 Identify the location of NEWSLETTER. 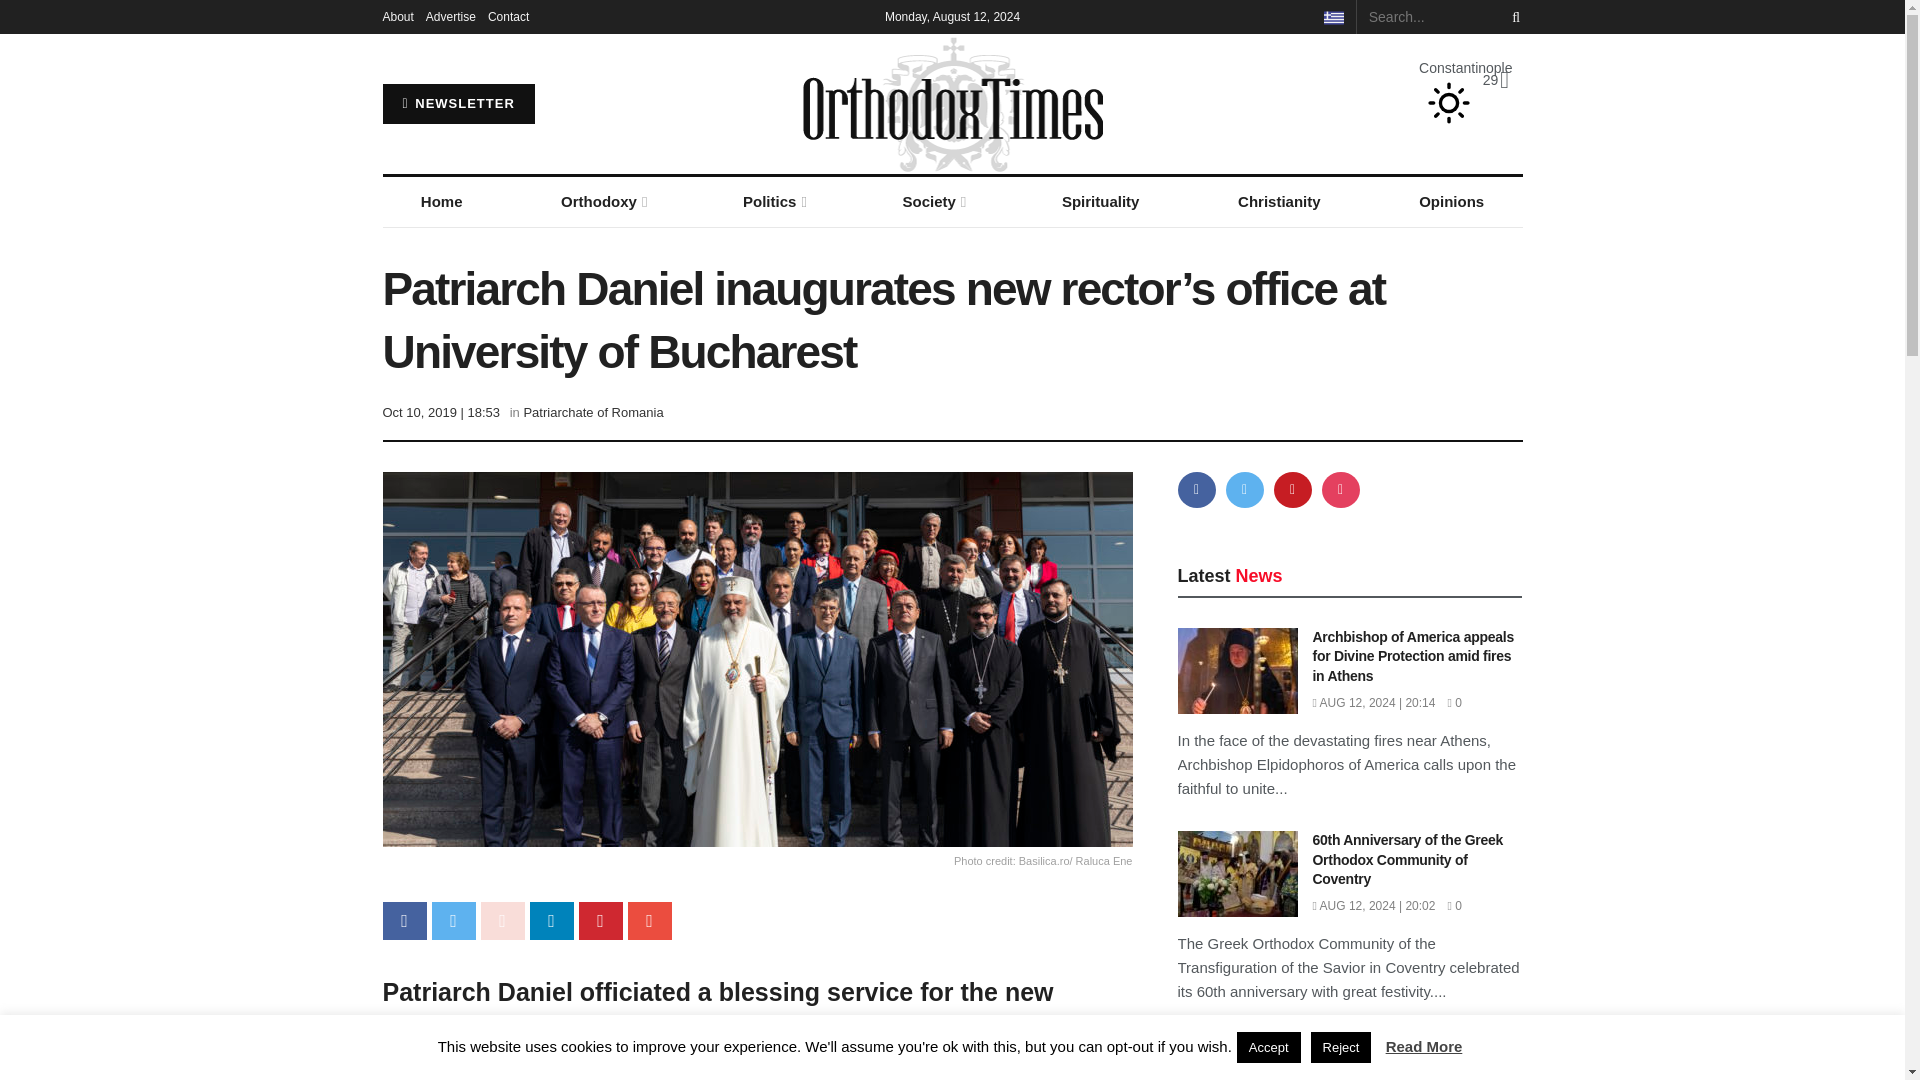
(458, 104).